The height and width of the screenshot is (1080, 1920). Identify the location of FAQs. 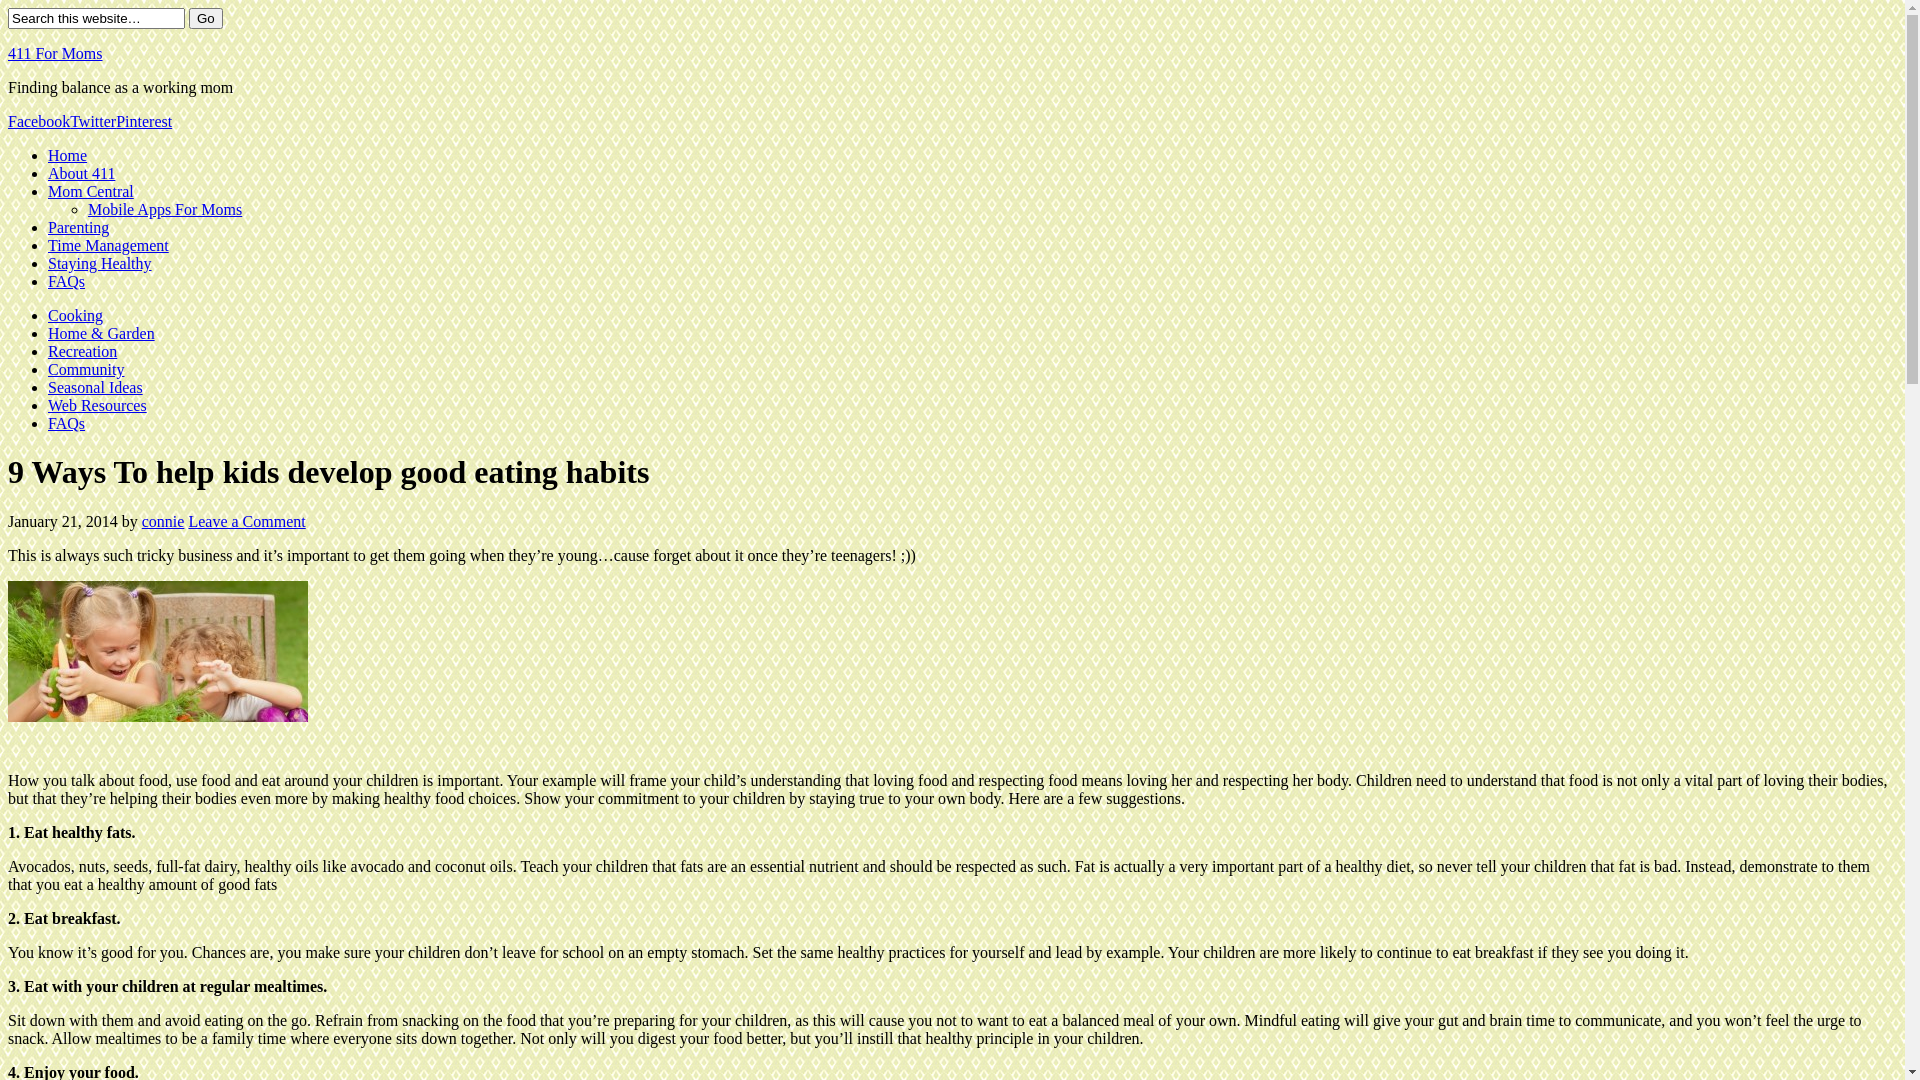
(66, 282).